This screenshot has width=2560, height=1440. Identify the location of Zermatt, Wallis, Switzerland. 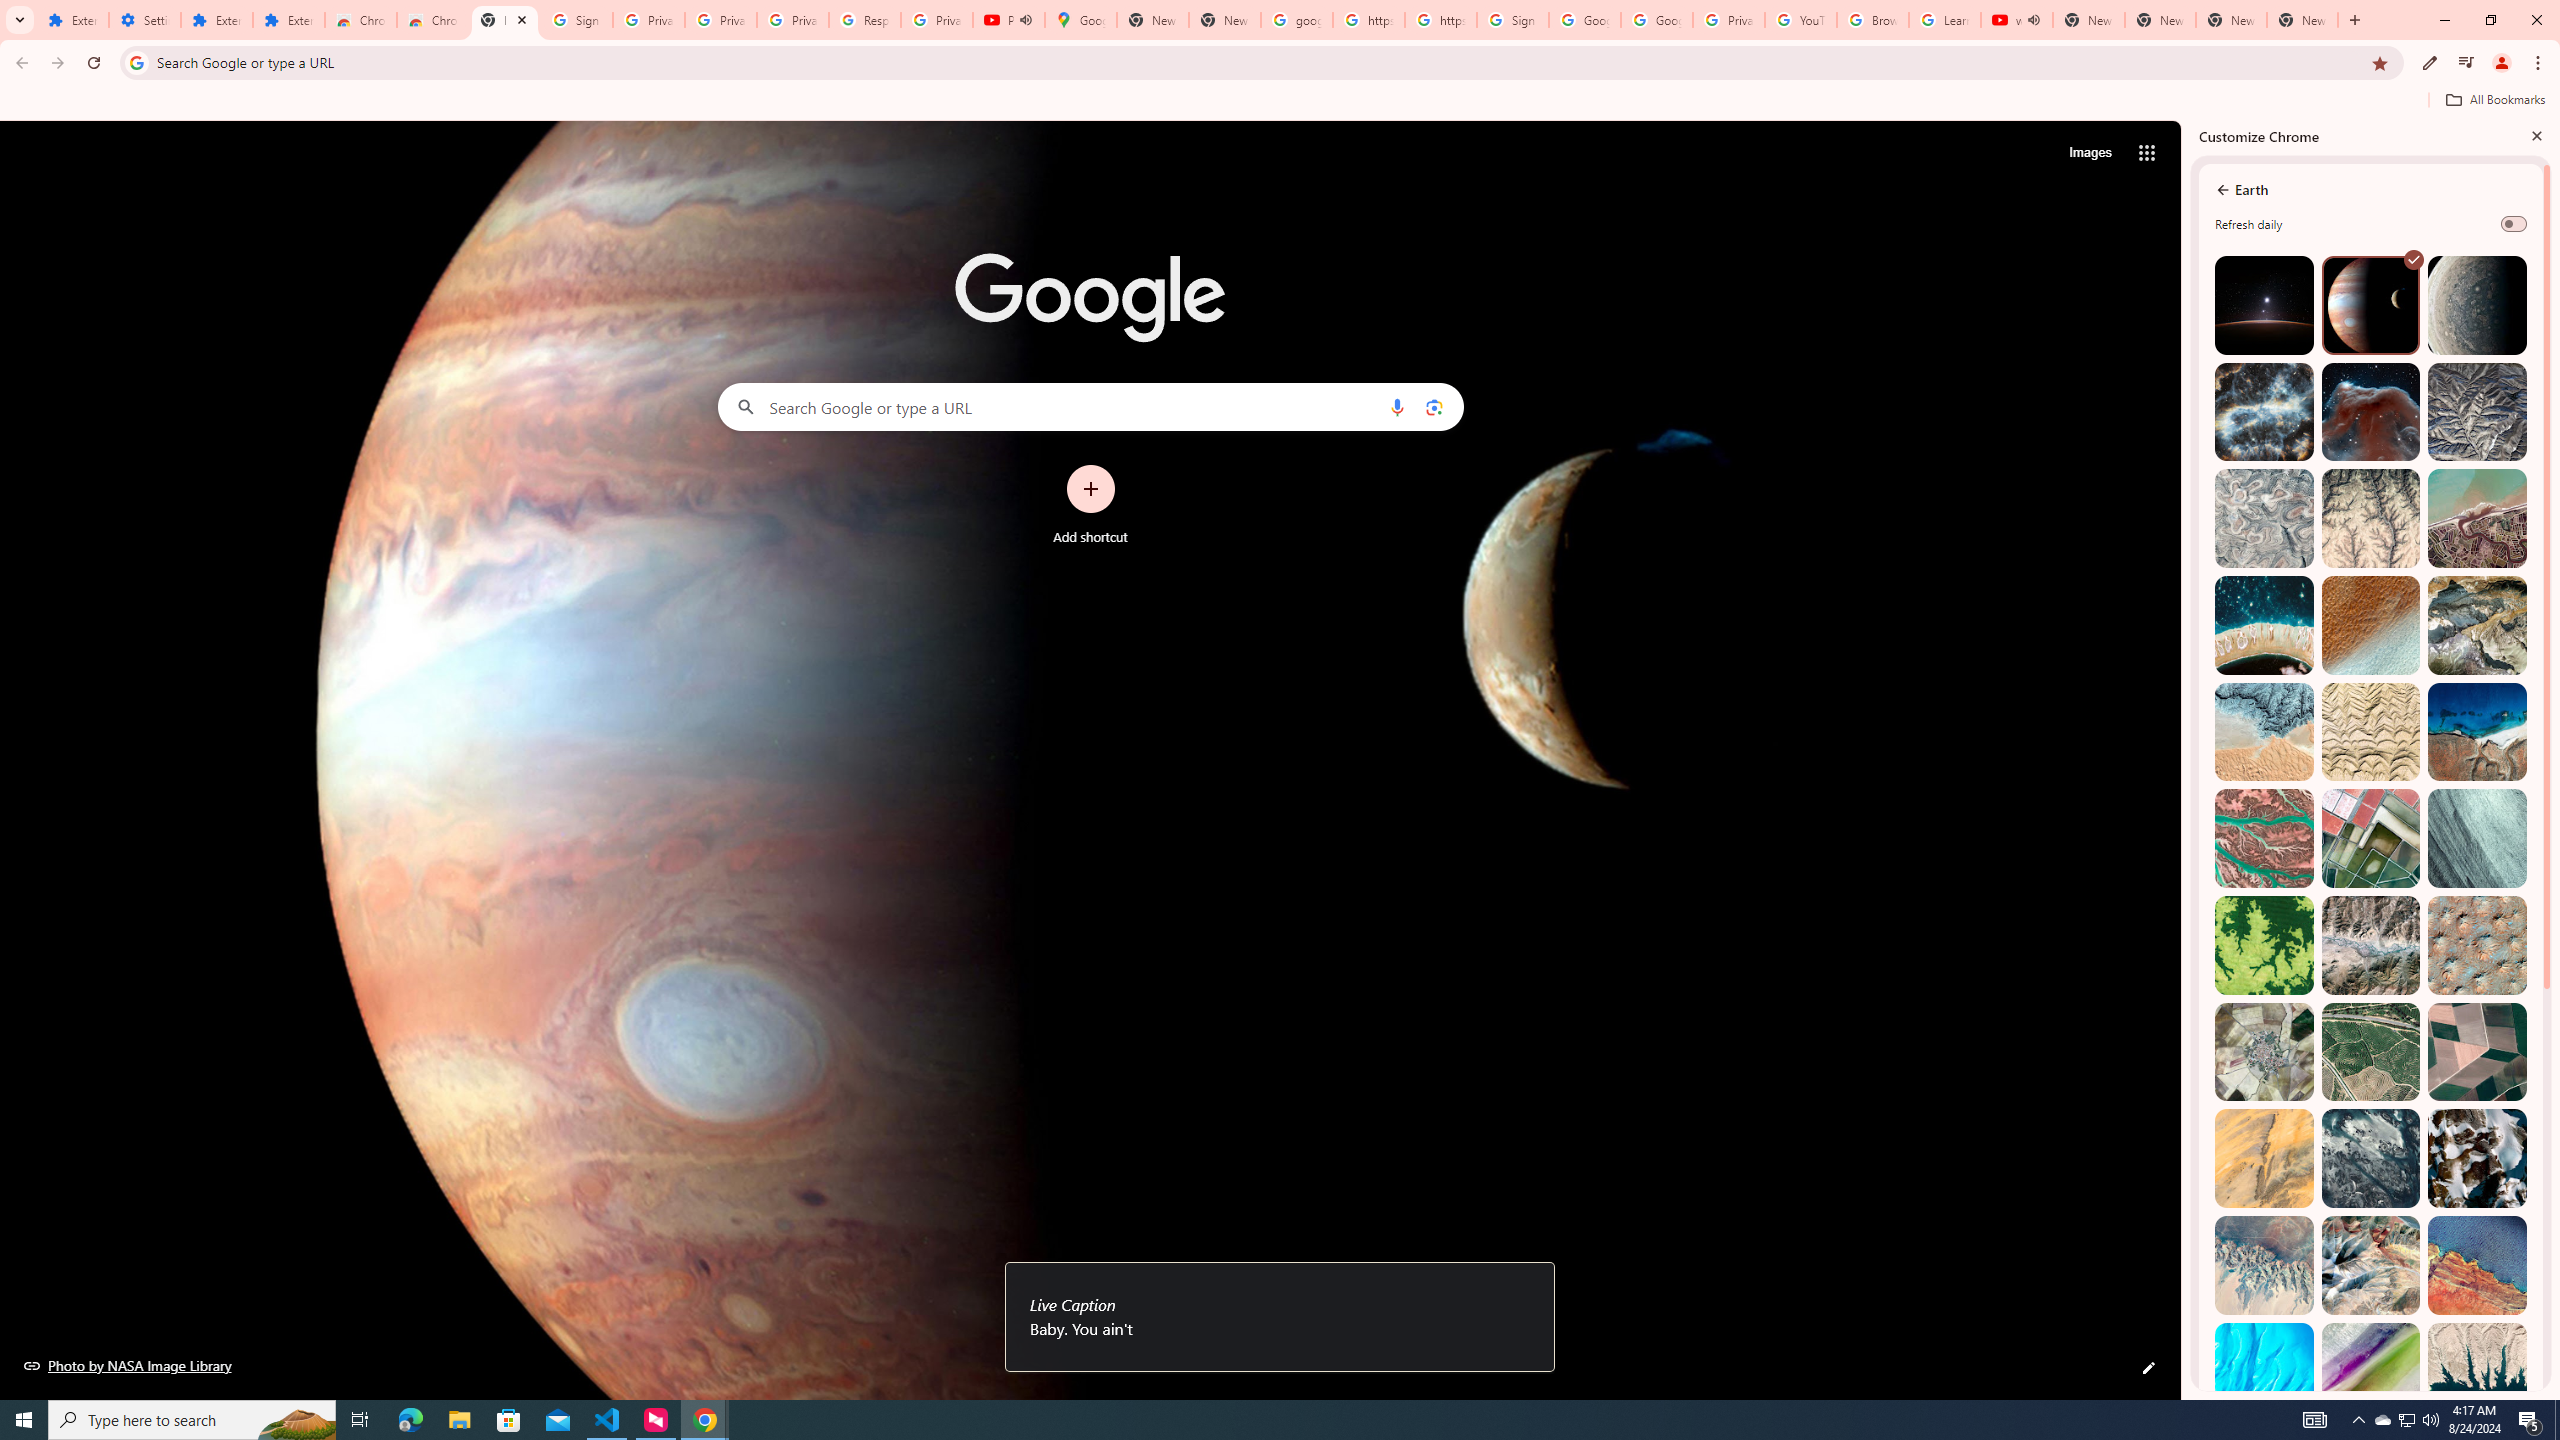
(2476, 626).